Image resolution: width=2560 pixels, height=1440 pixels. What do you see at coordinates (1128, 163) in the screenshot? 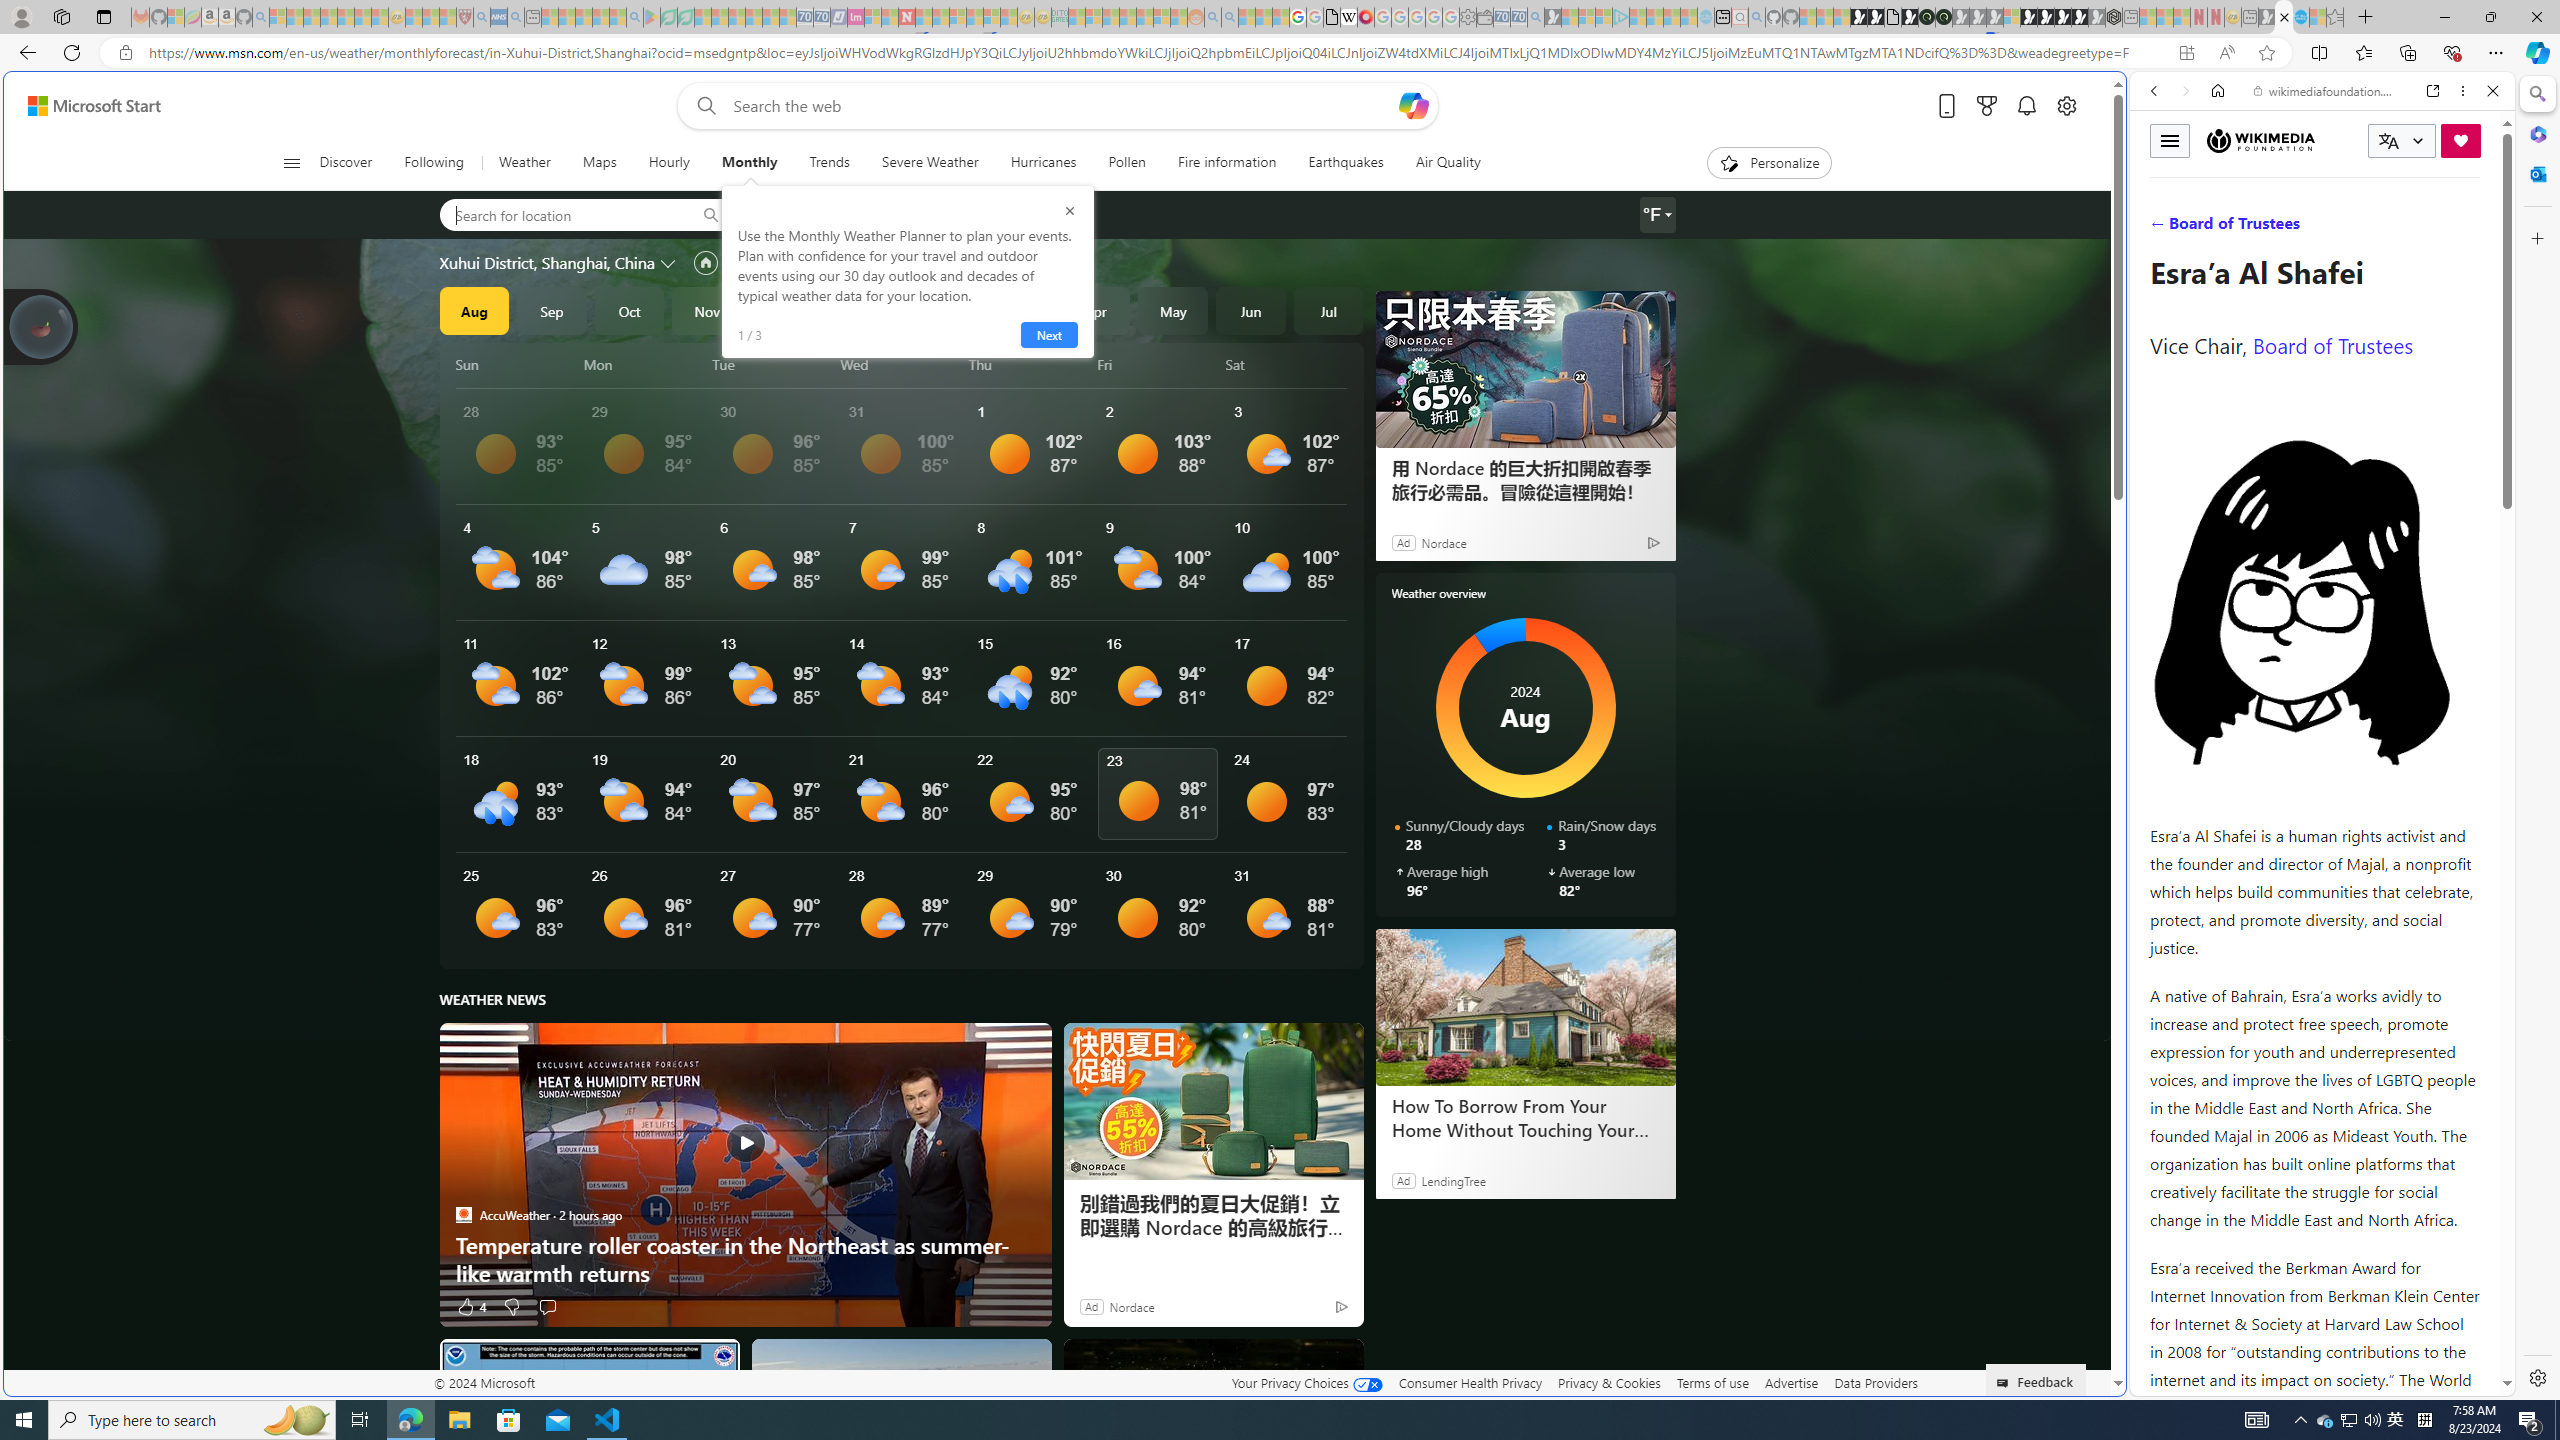
I see `Pollen` at bounding box center [1128, 163].